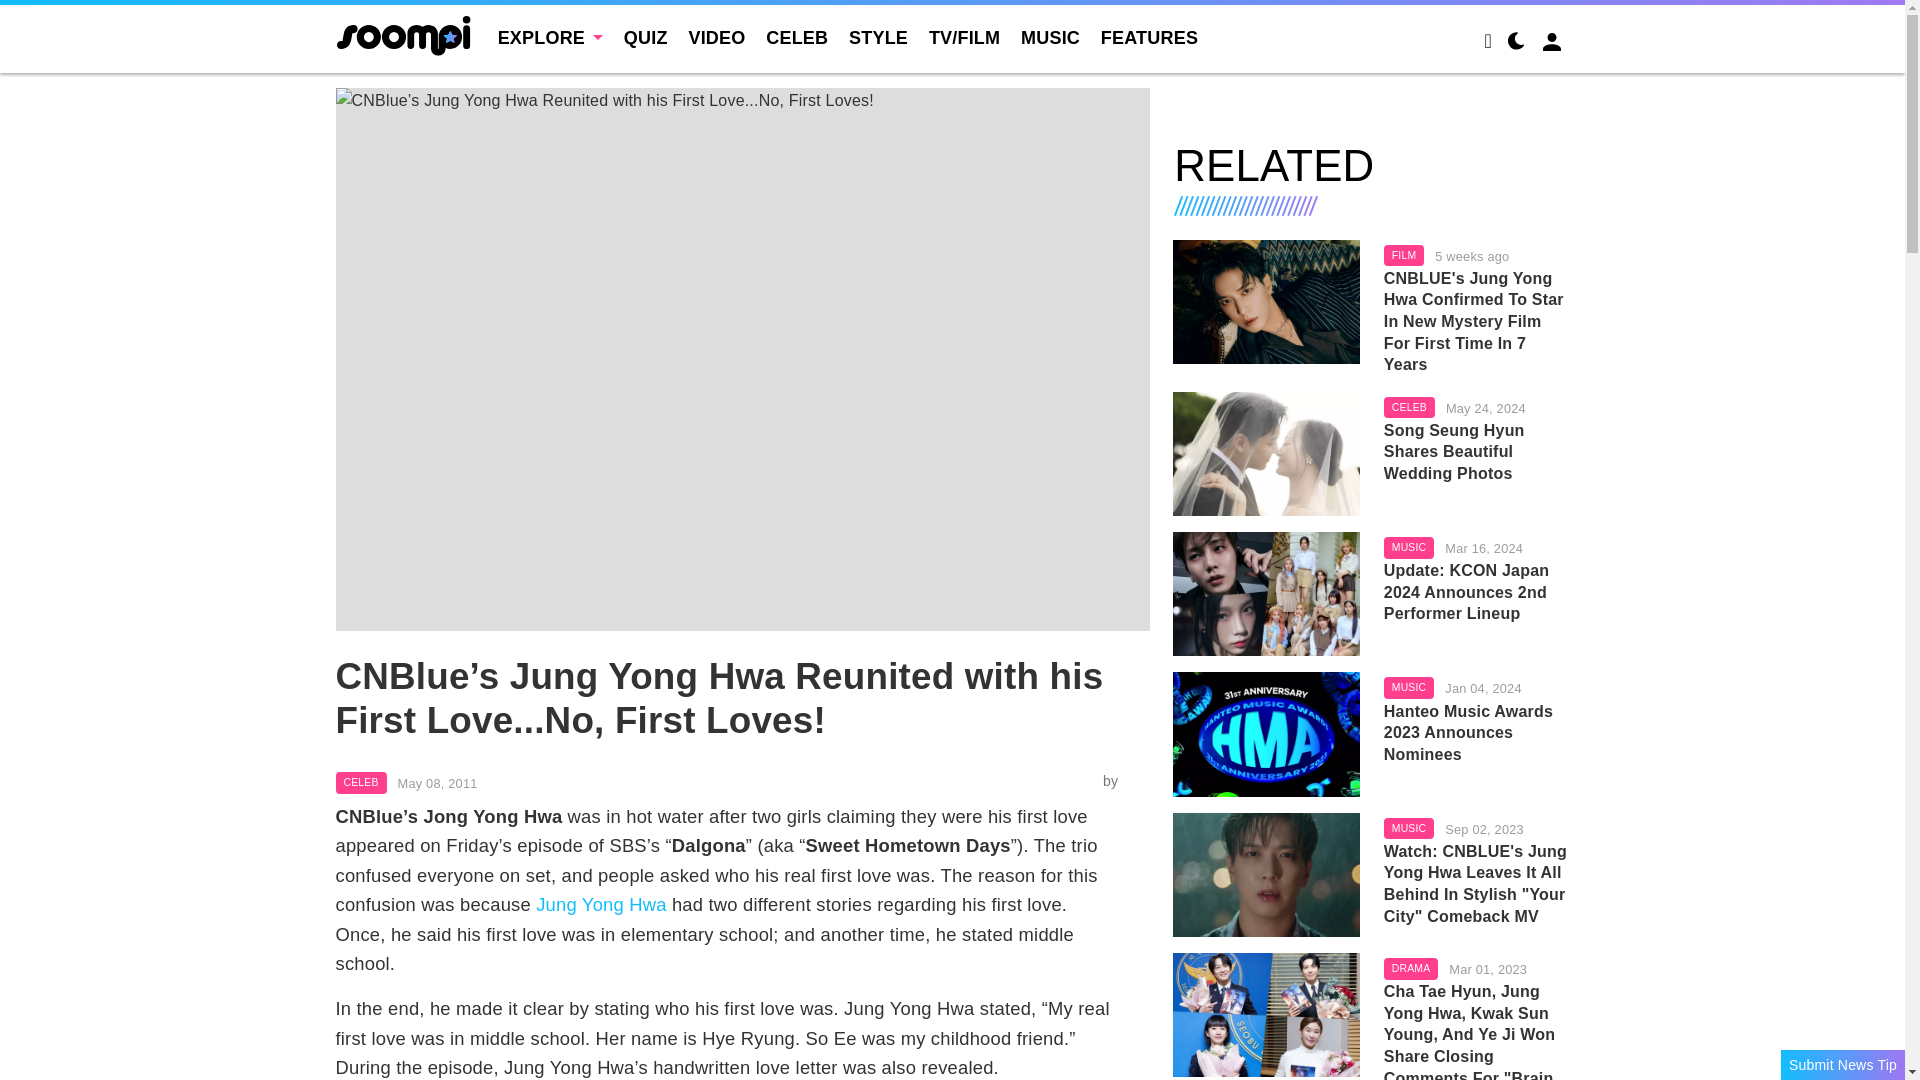 The width and height of the screenshot is (1920, 1080). What do you see at coordinates (1404, 256) in the screenshot?
I see `Film` at bounding box center [1404, 256].